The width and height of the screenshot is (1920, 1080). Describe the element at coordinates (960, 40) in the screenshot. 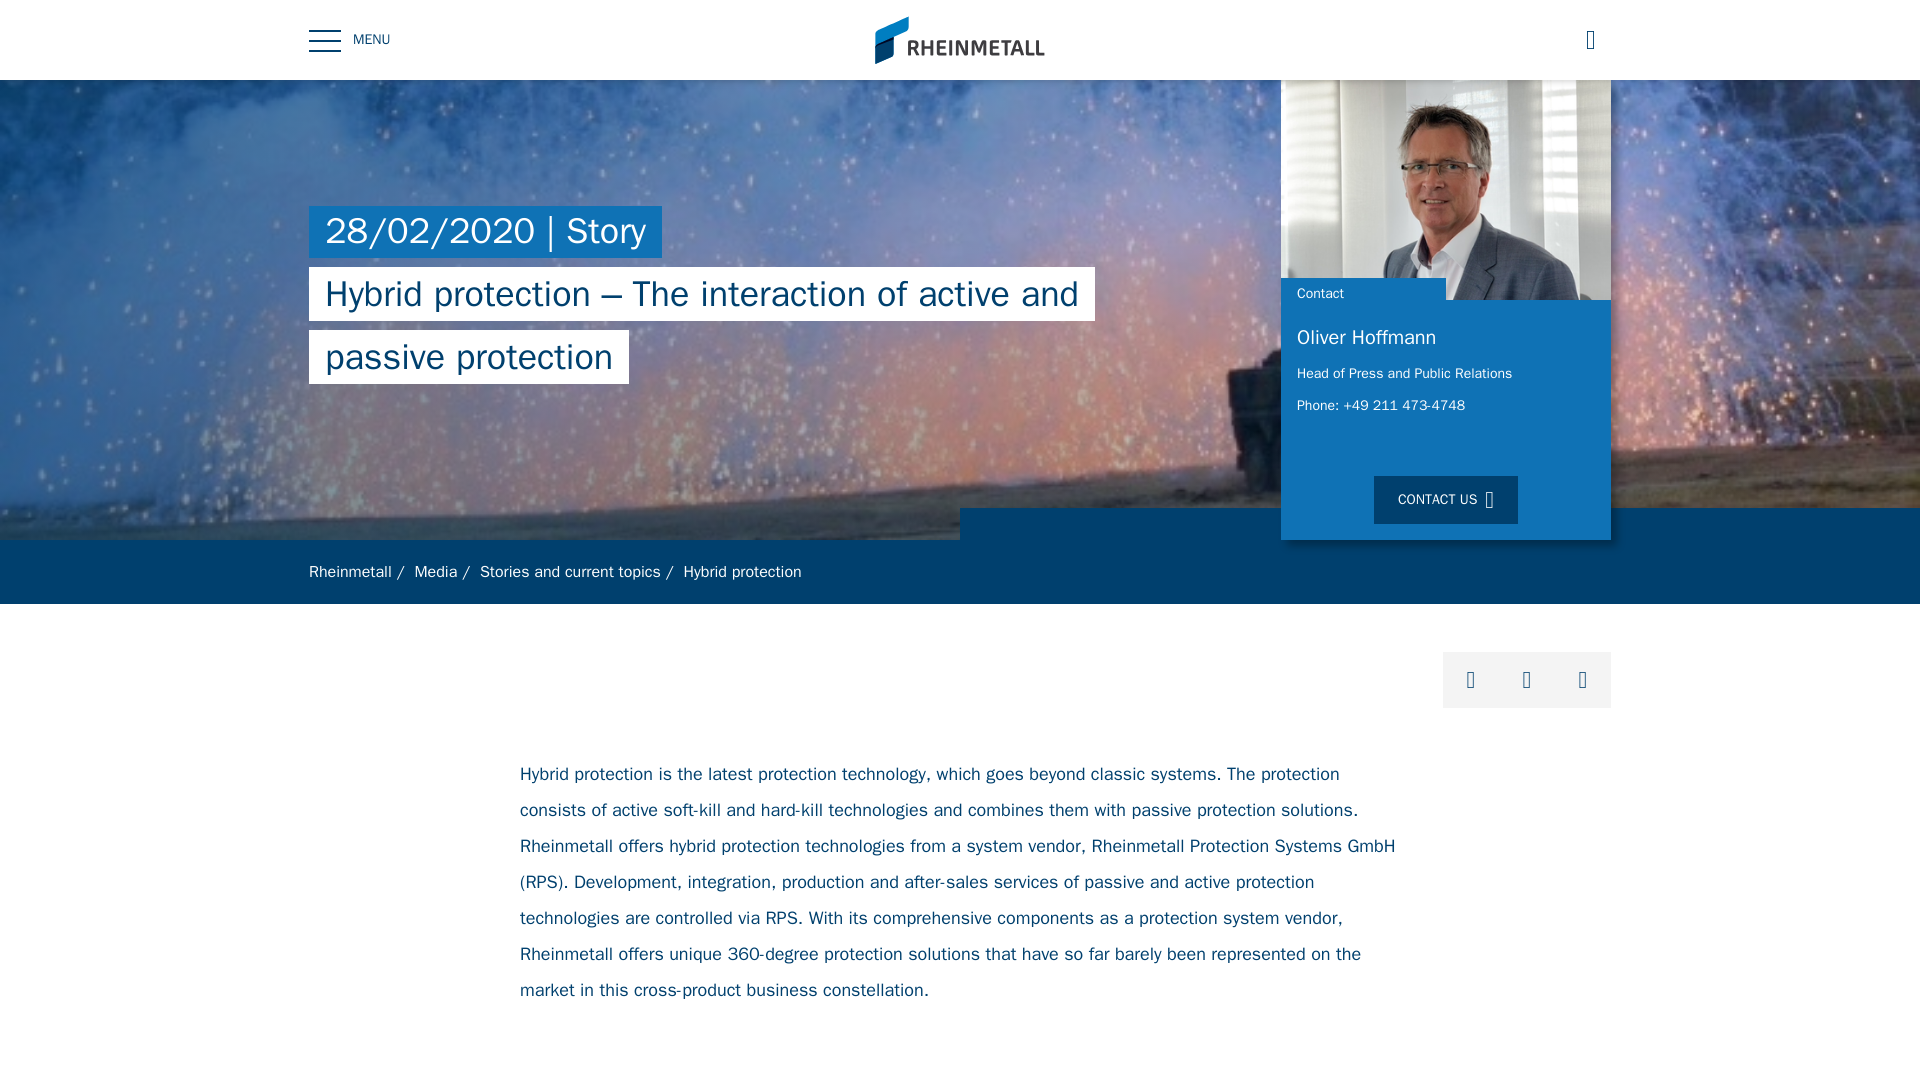

I see `siteLogo` at that location.